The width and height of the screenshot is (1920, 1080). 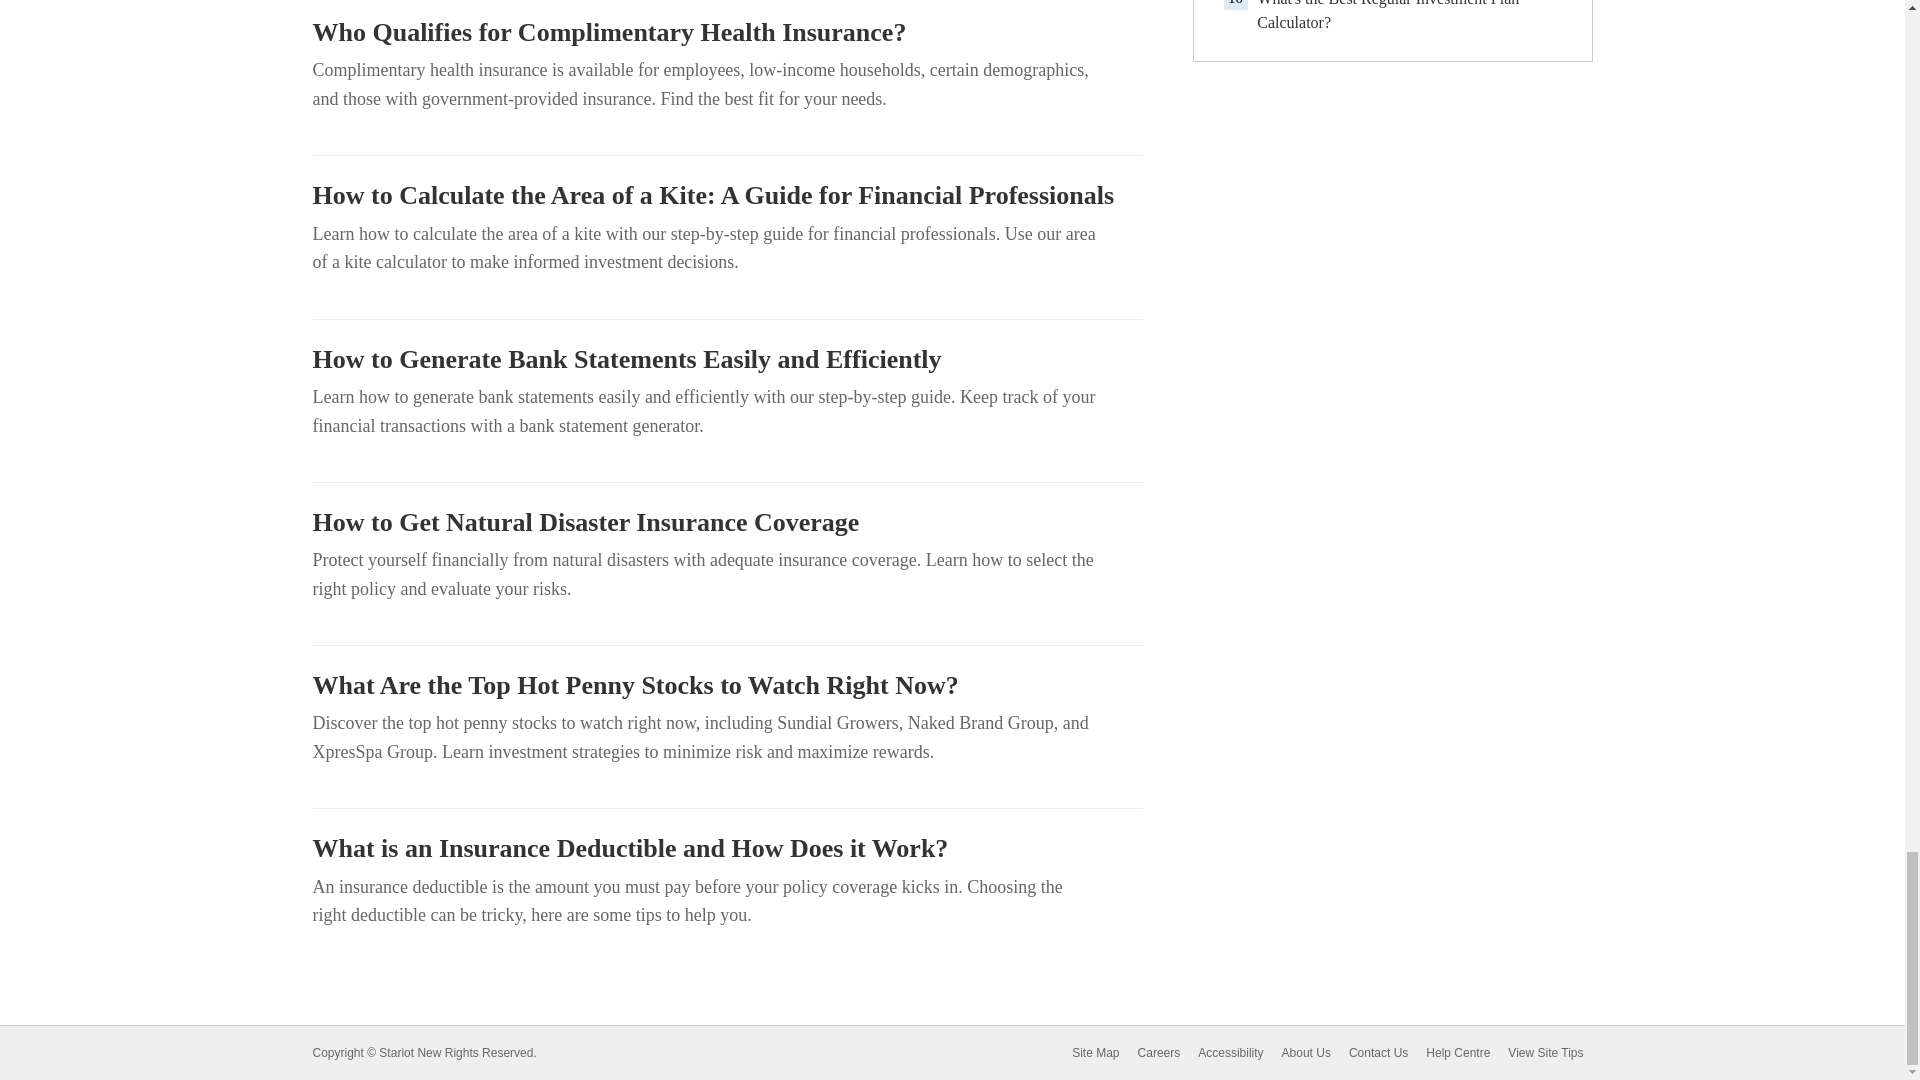 I want to click on What Are the Top Hot Penny Stocks to Watch Right Now?, so click(x=726, y=685).